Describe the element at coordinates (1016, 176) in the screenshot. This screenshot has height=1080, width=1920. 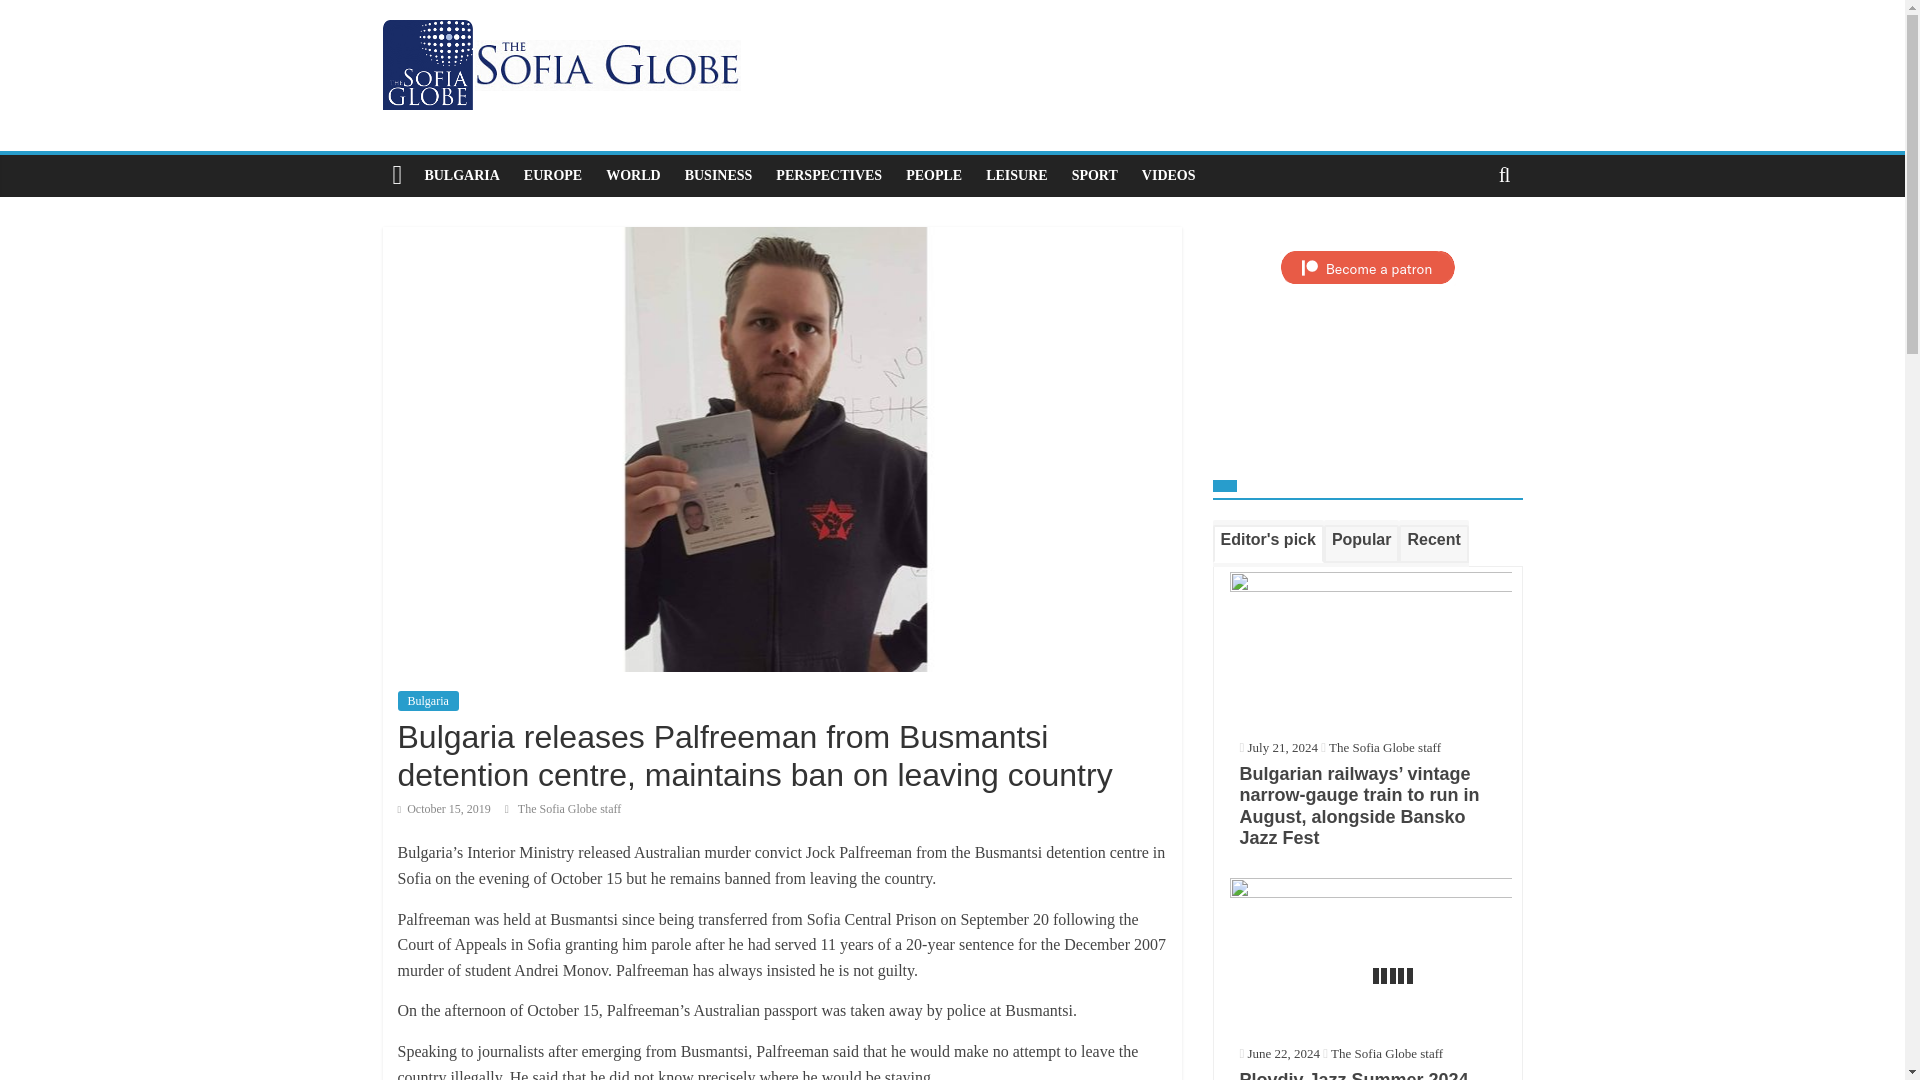
I see `LEISURE` at that location.